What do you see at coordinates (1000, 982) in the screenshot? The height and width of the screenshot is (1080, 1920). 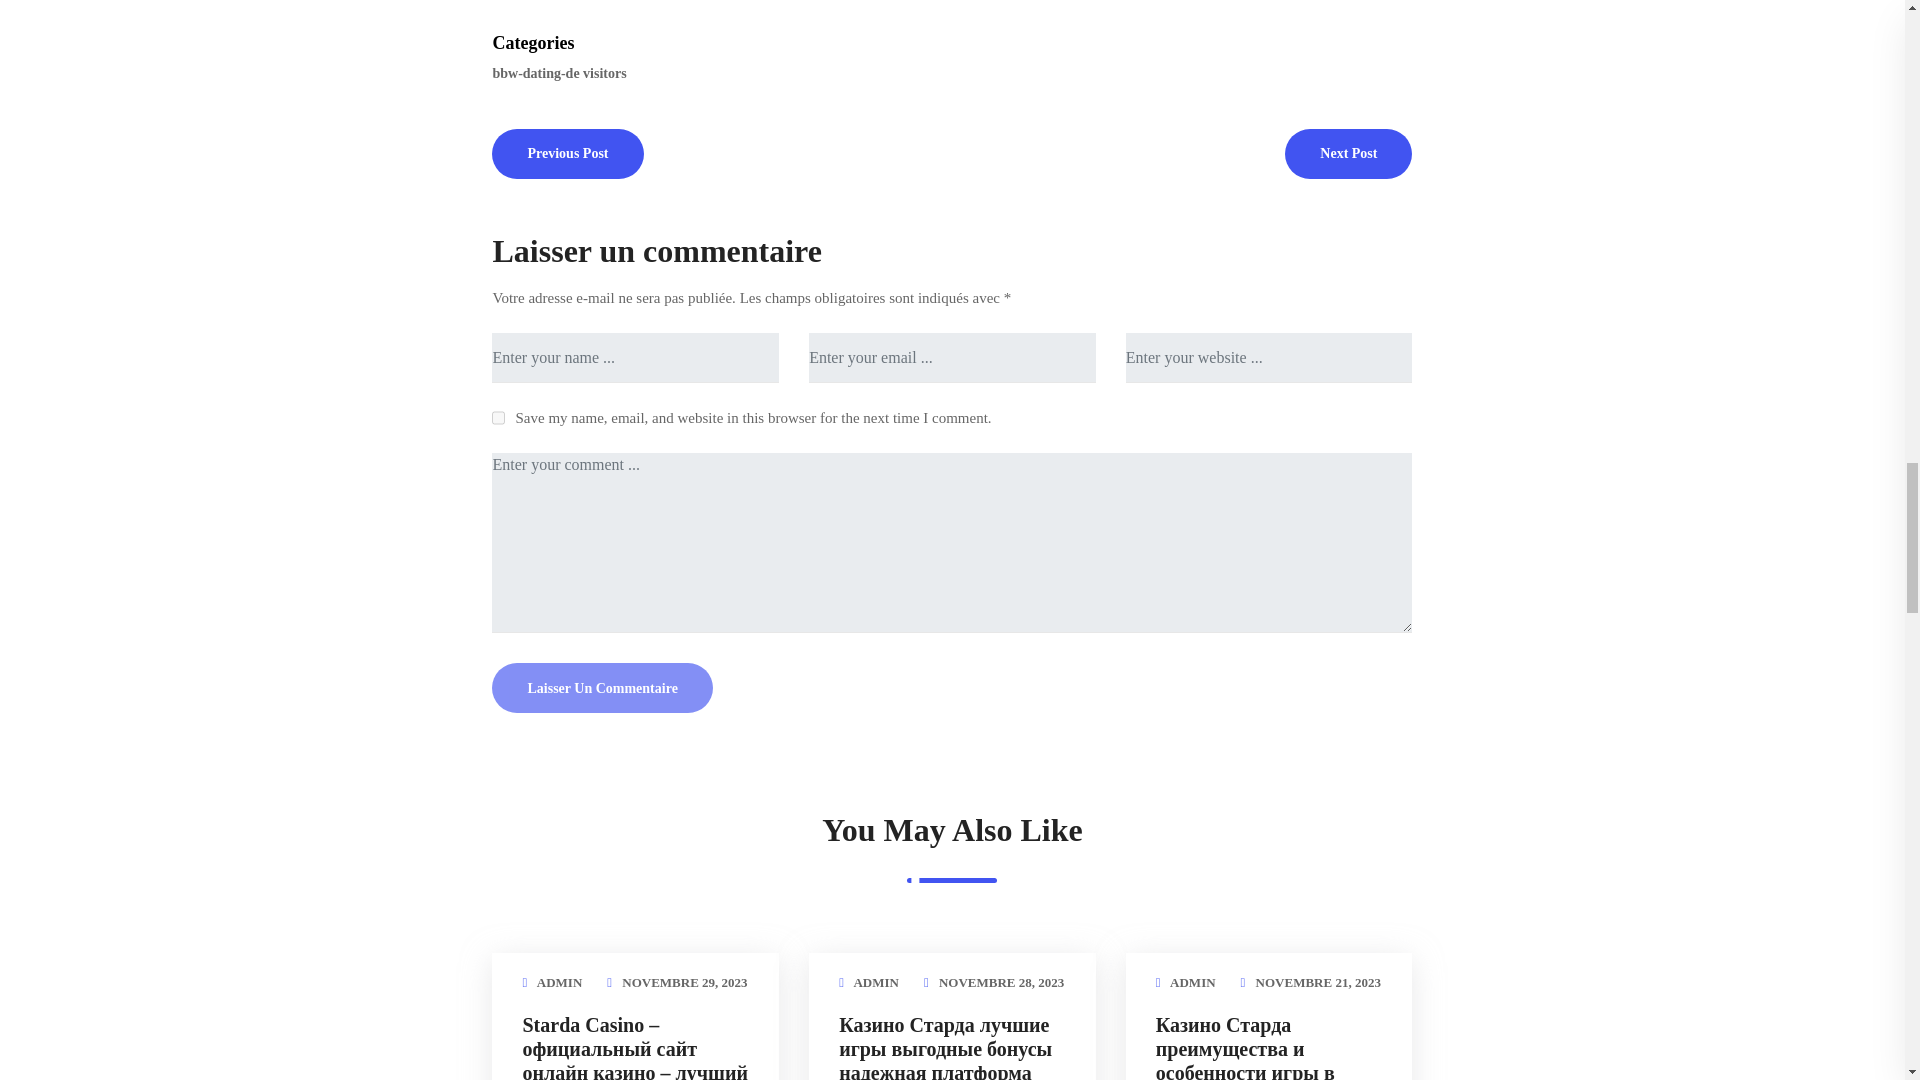 I see `NOVEMBRE 28, 2023` at bounding box center [1000, 982].